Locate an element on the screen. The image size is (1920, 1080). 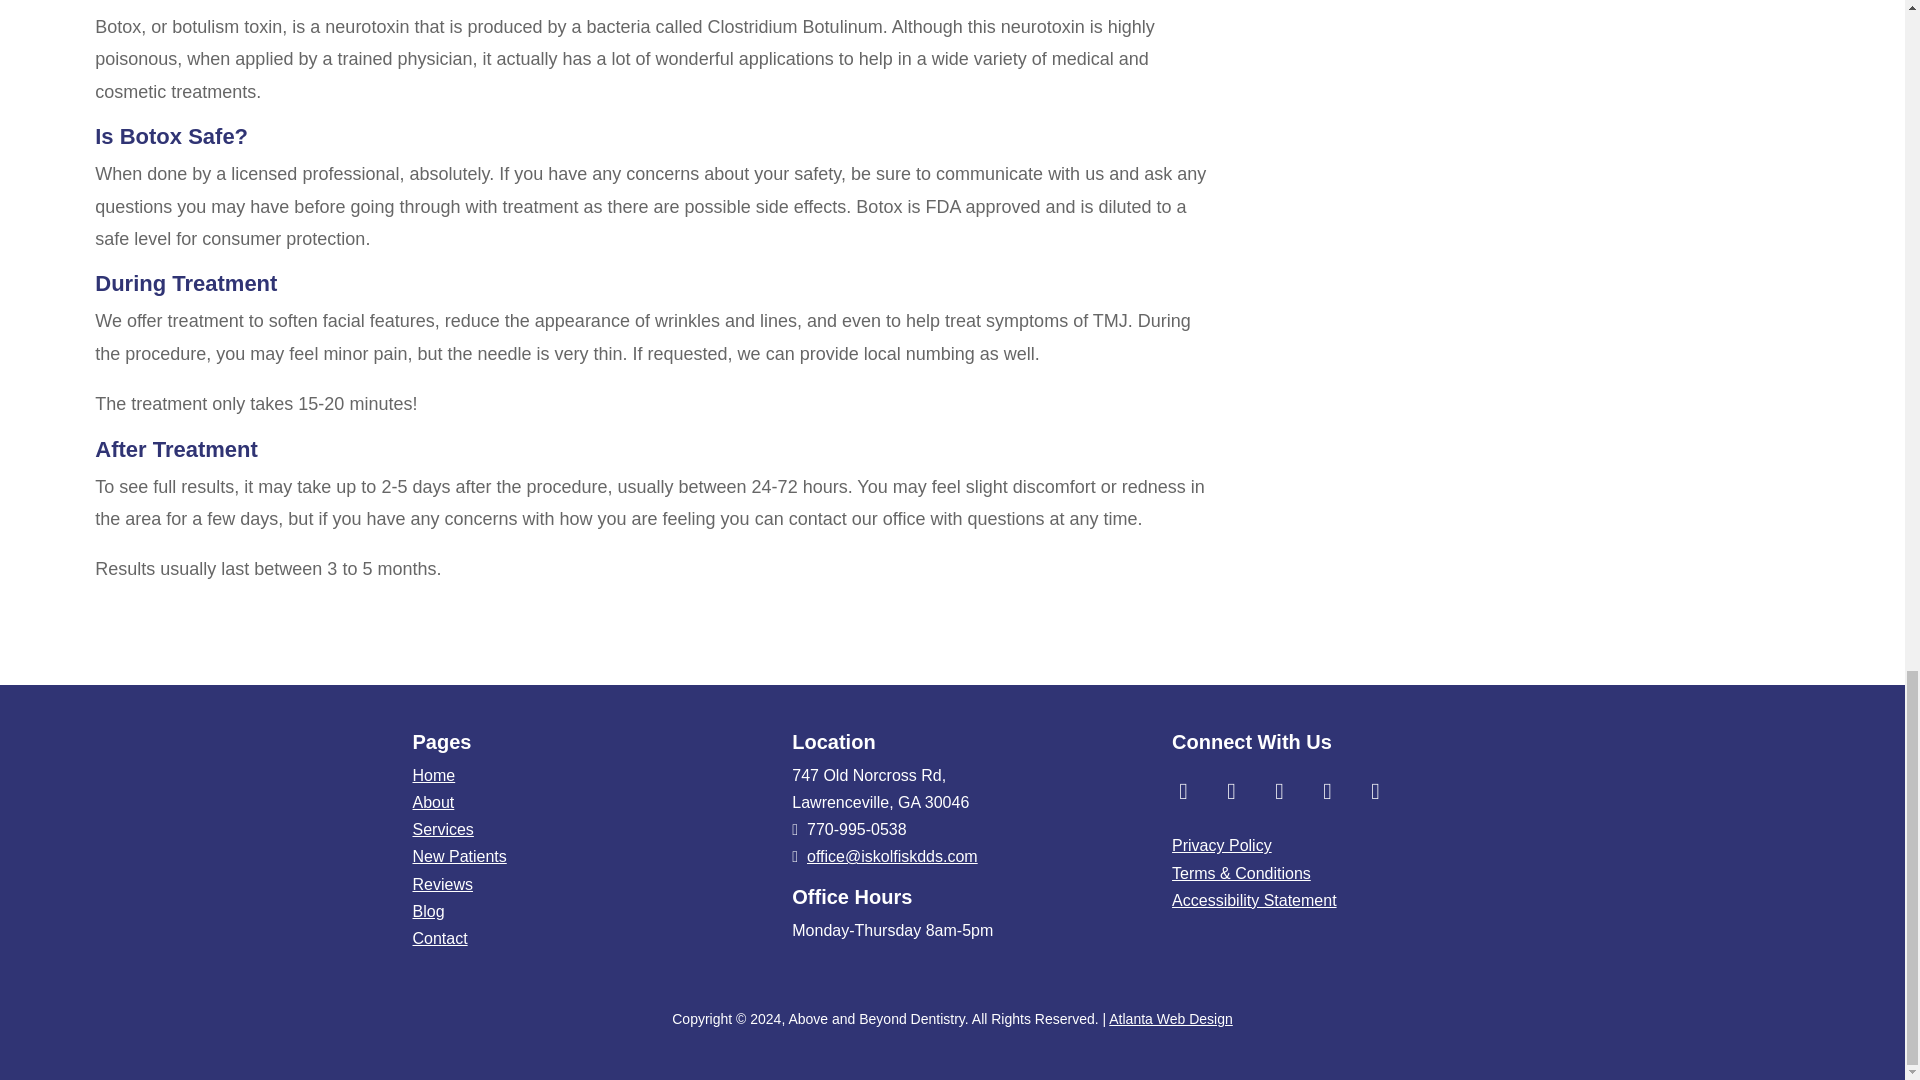
About is located at coordinates (432, 802).